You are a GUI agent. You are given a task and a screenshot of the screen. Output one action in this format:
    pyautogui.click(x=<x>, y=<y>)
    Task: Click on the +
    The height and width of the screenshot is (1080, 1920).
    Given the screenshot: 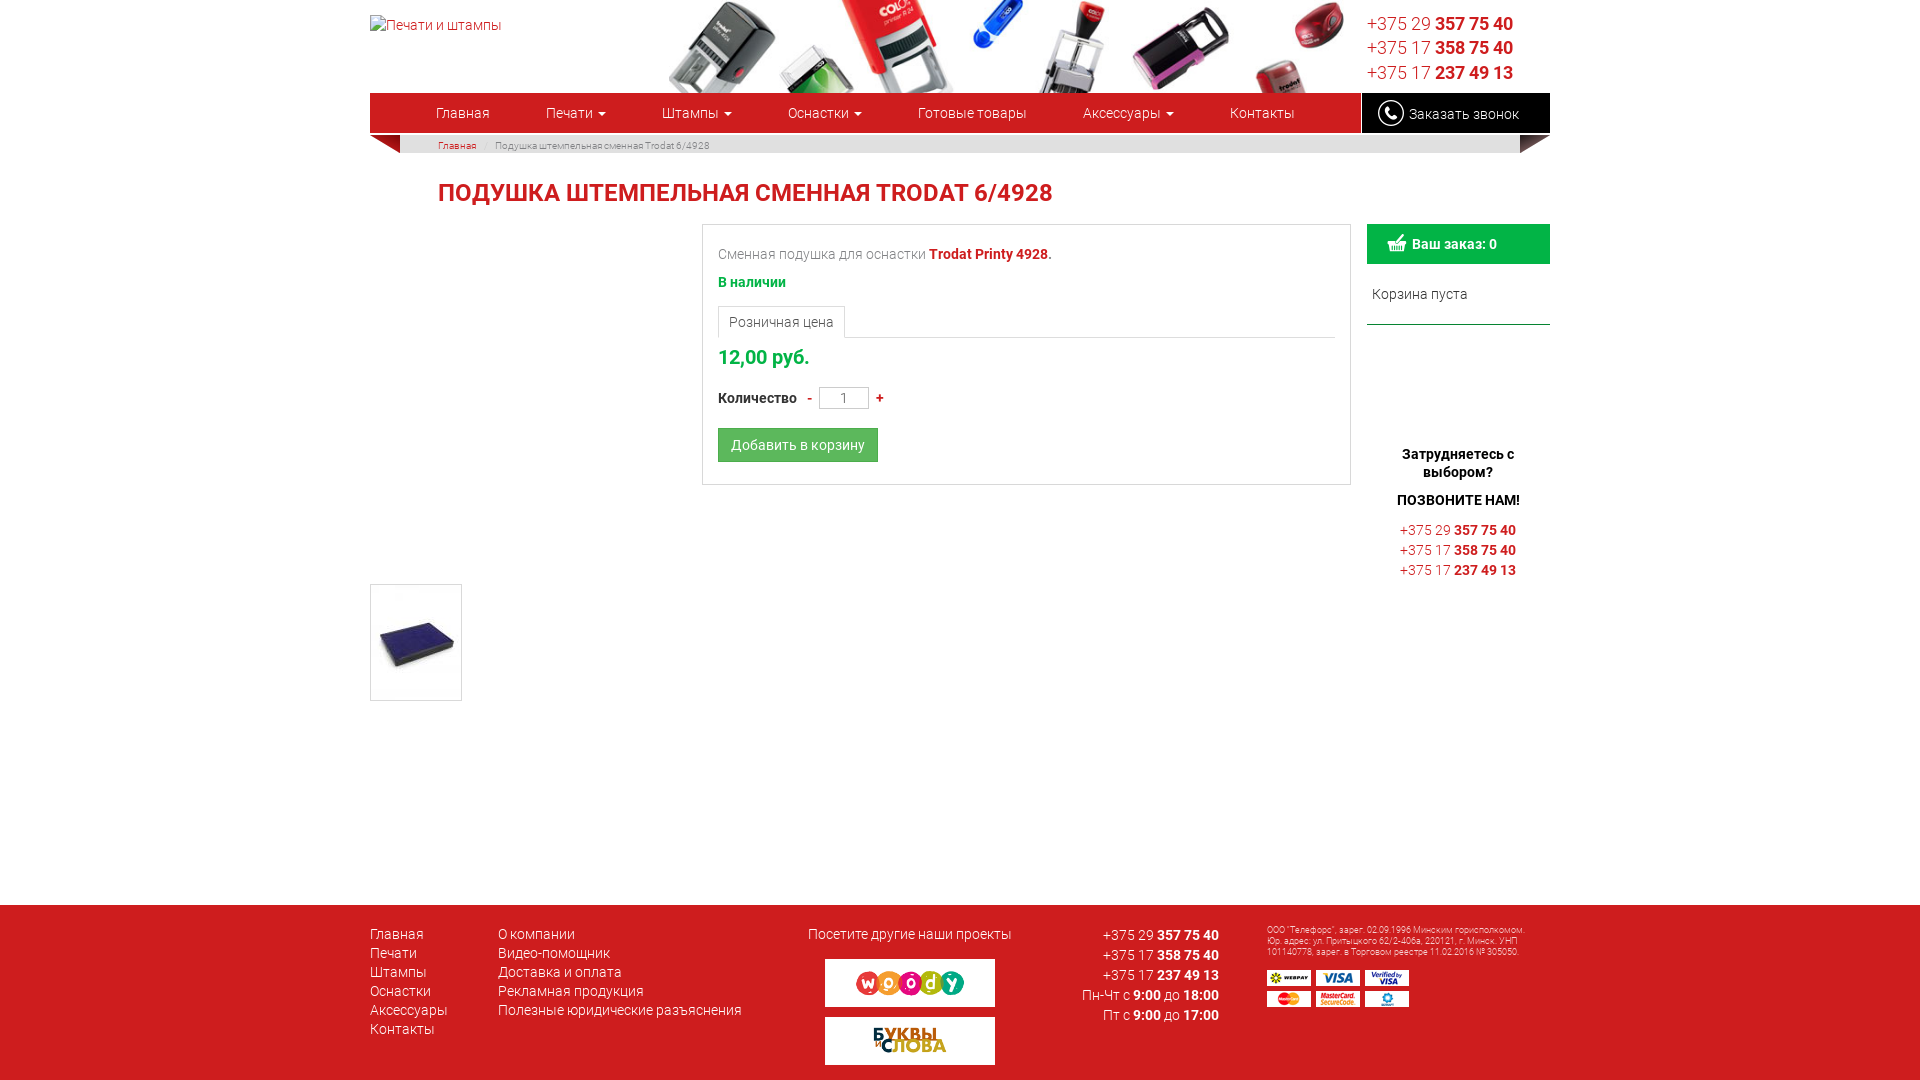 What is the action you would take?
    pyautogui.click(x=880, y=398)
    